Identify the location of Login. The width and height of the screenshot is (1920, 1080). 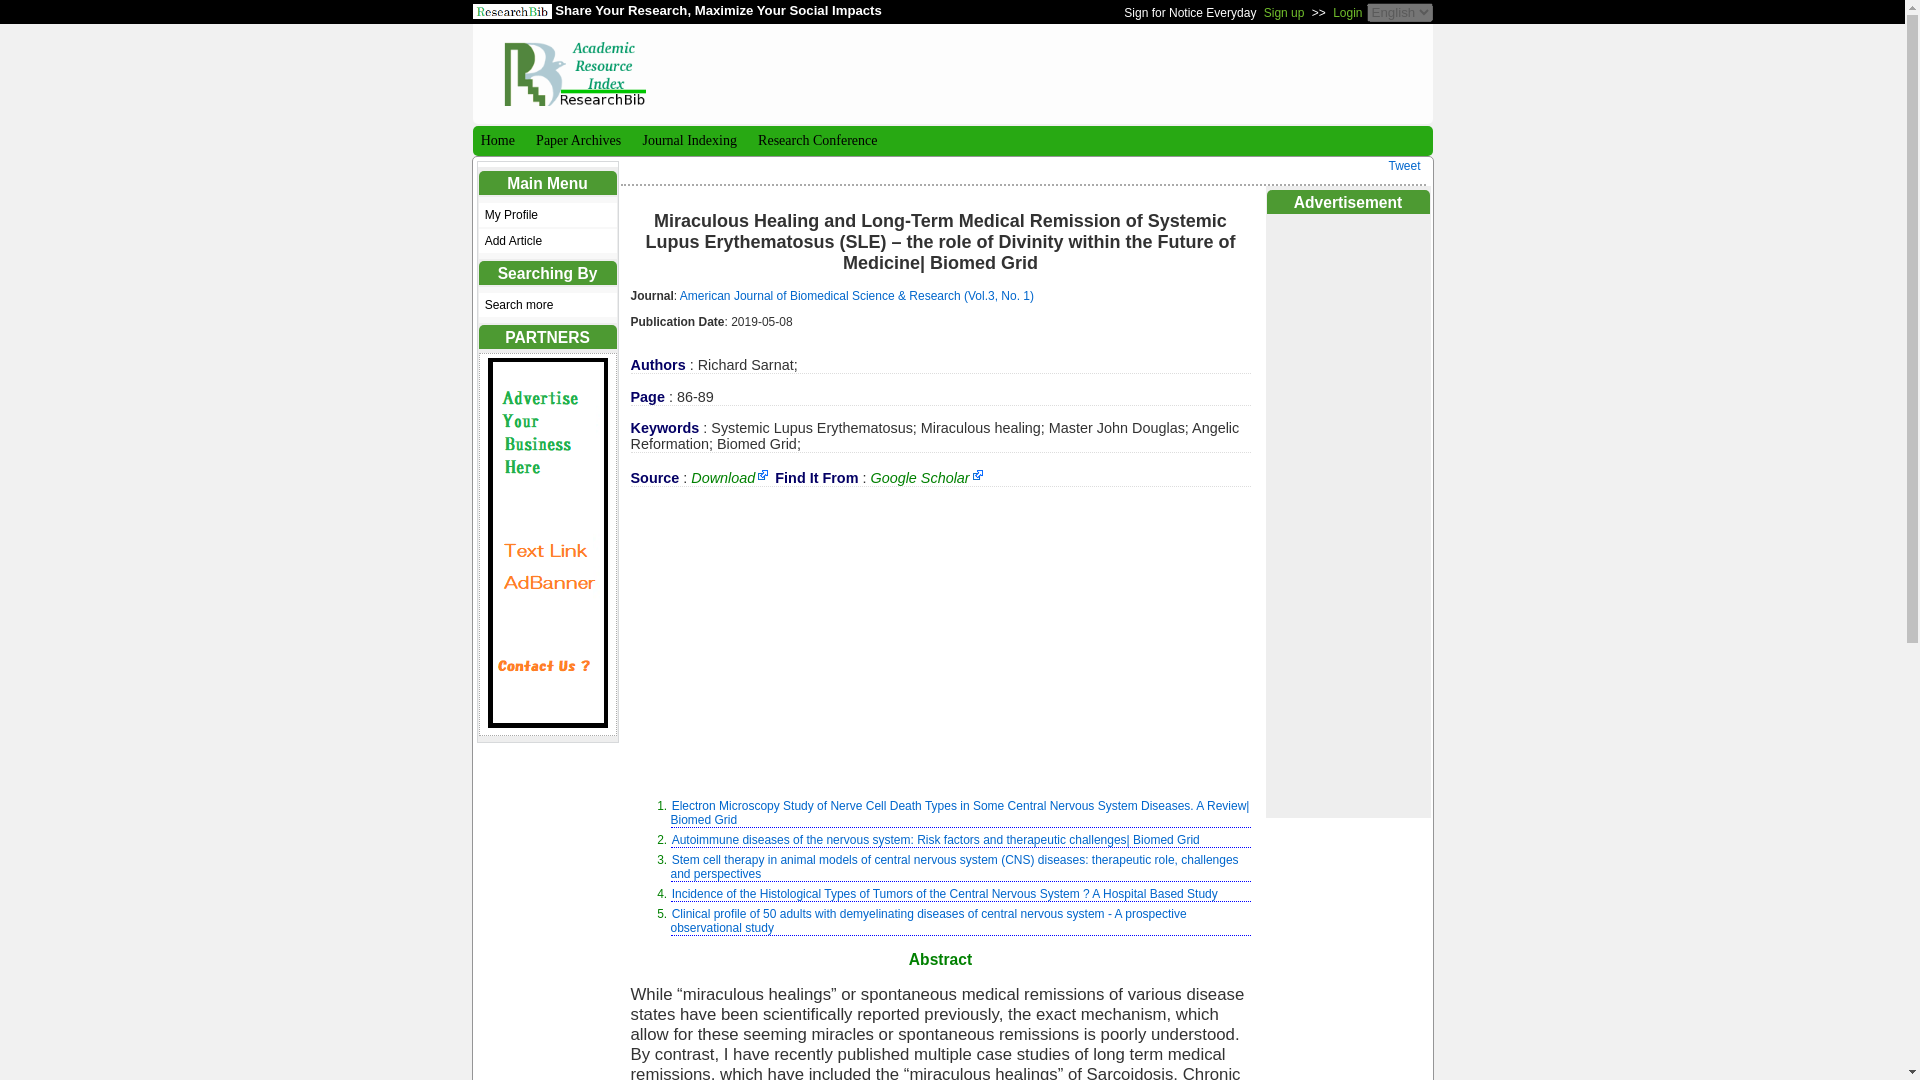
(1346, 12).